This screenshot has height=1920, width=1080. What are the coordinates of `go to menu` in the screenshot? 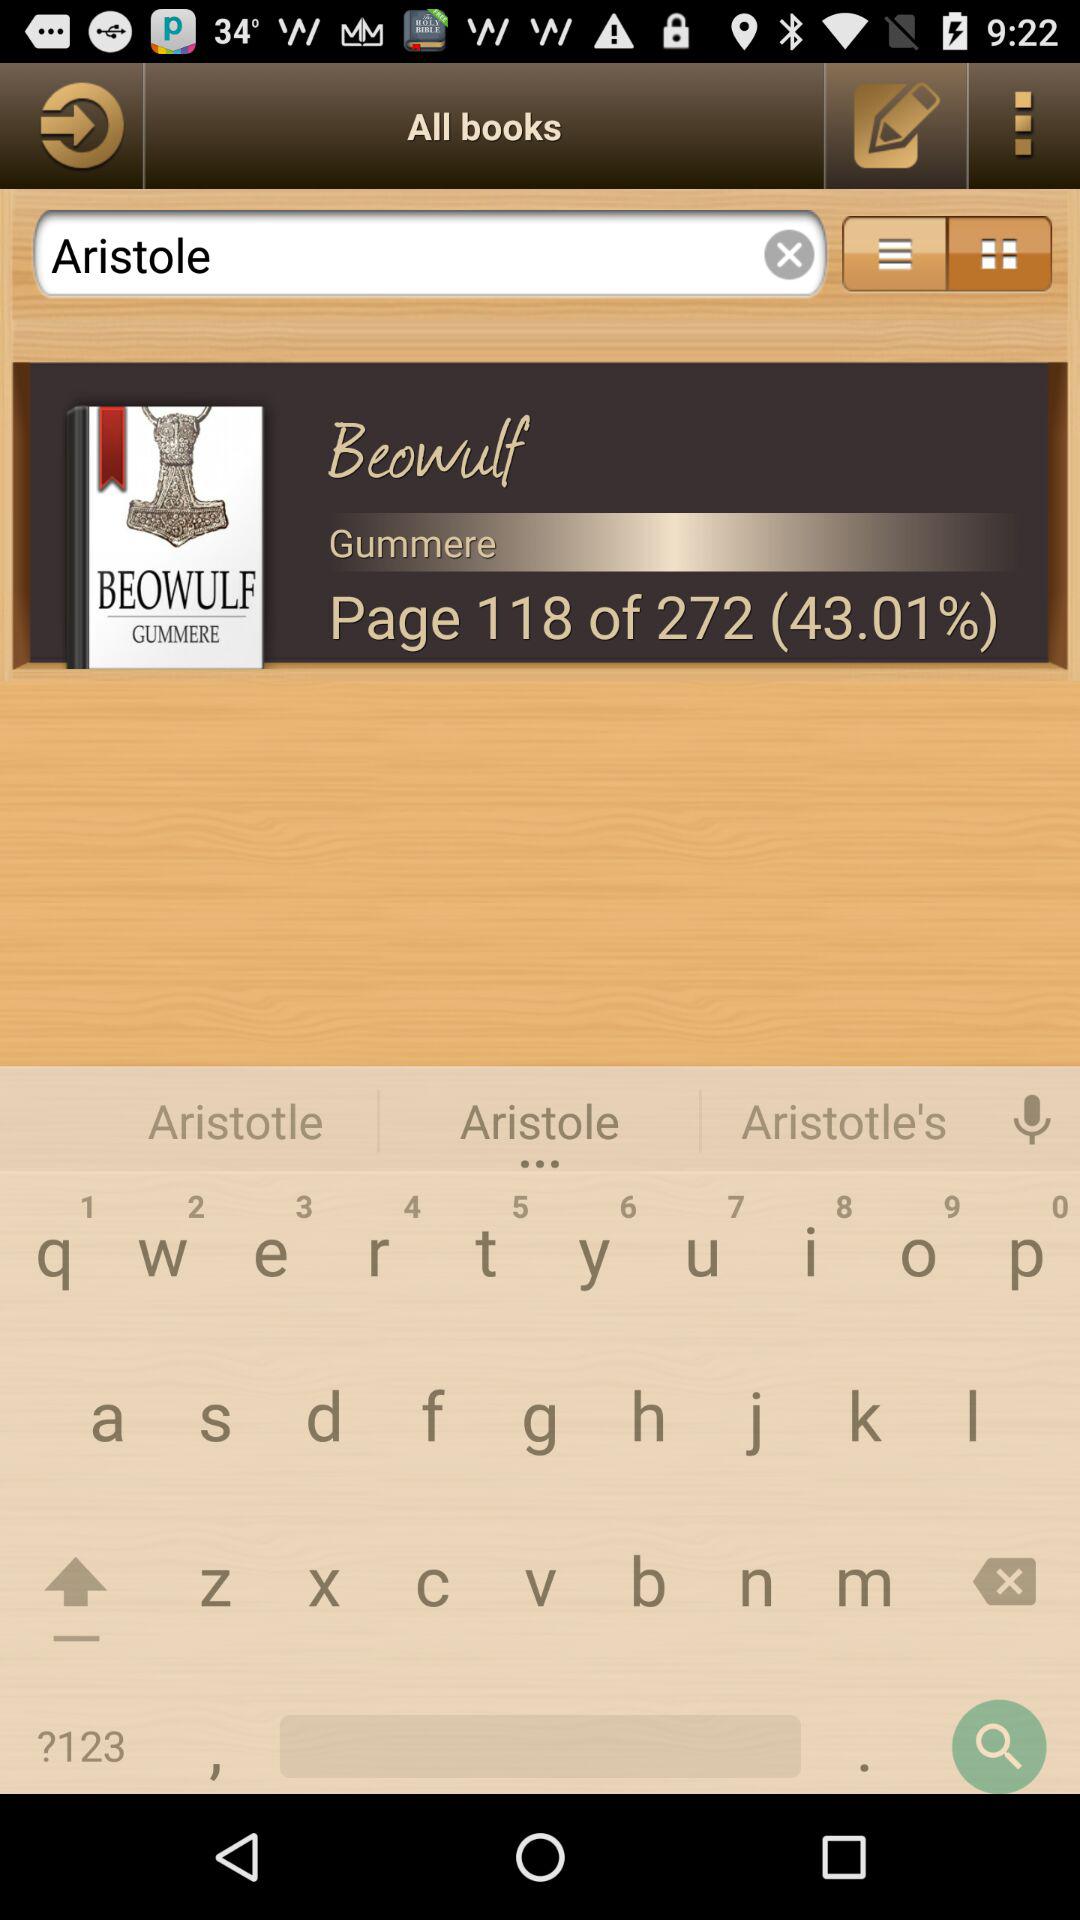 It's located at (1024, 126).